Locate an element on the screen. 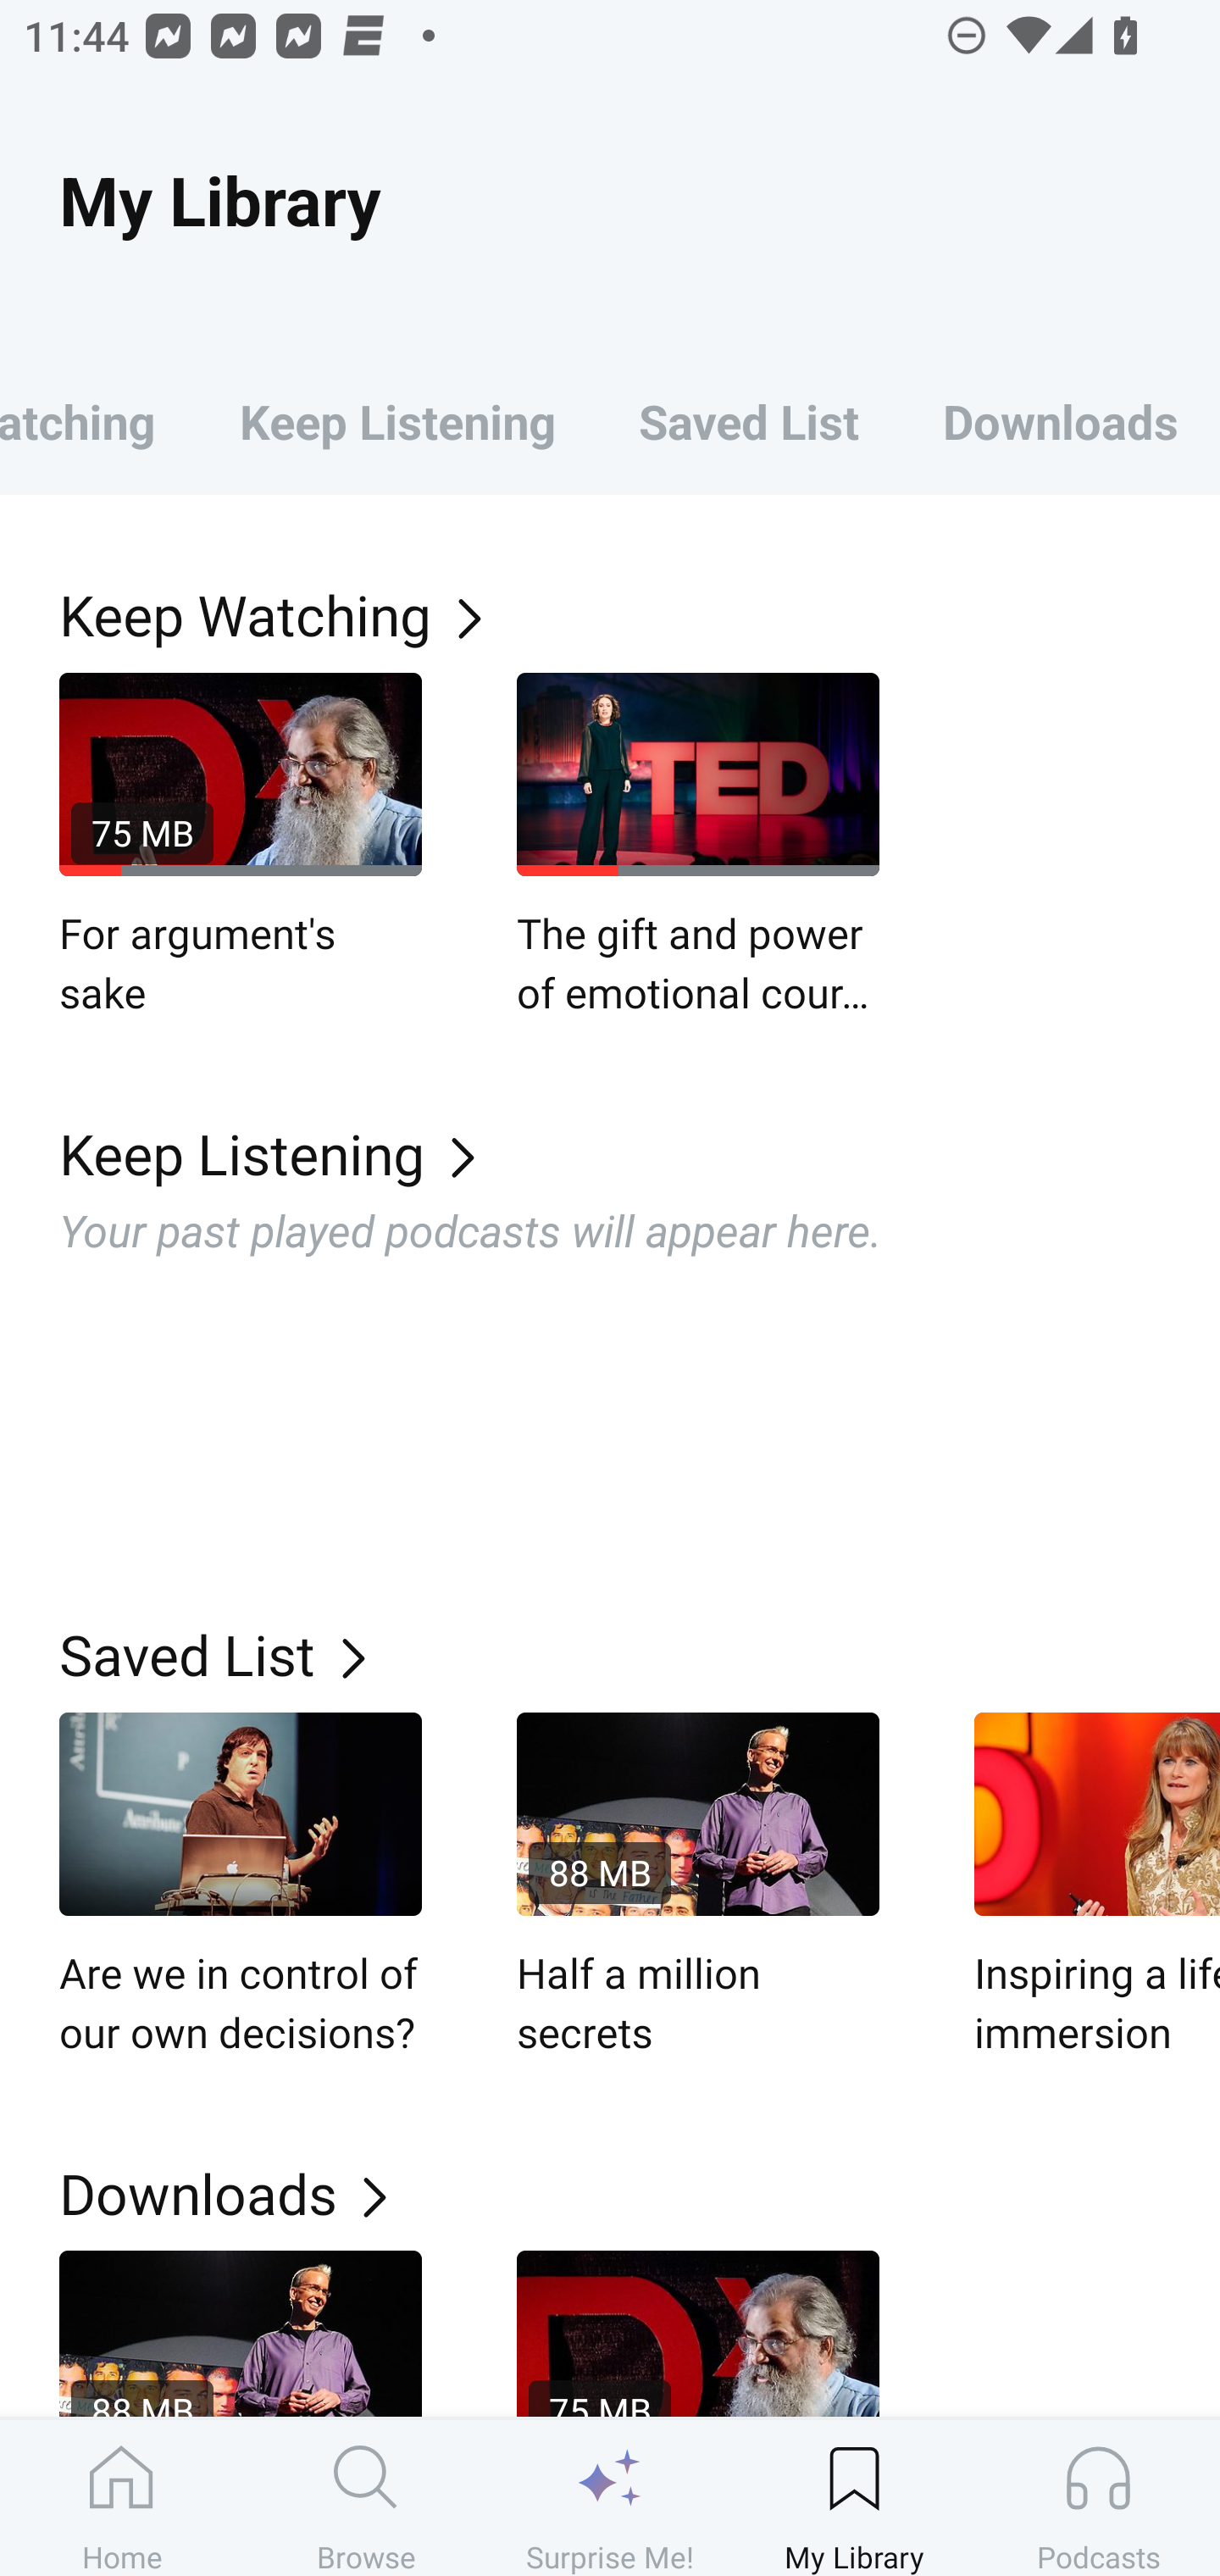 The image size is (1220, 2576). Home is located at coordinates (122, 2497).